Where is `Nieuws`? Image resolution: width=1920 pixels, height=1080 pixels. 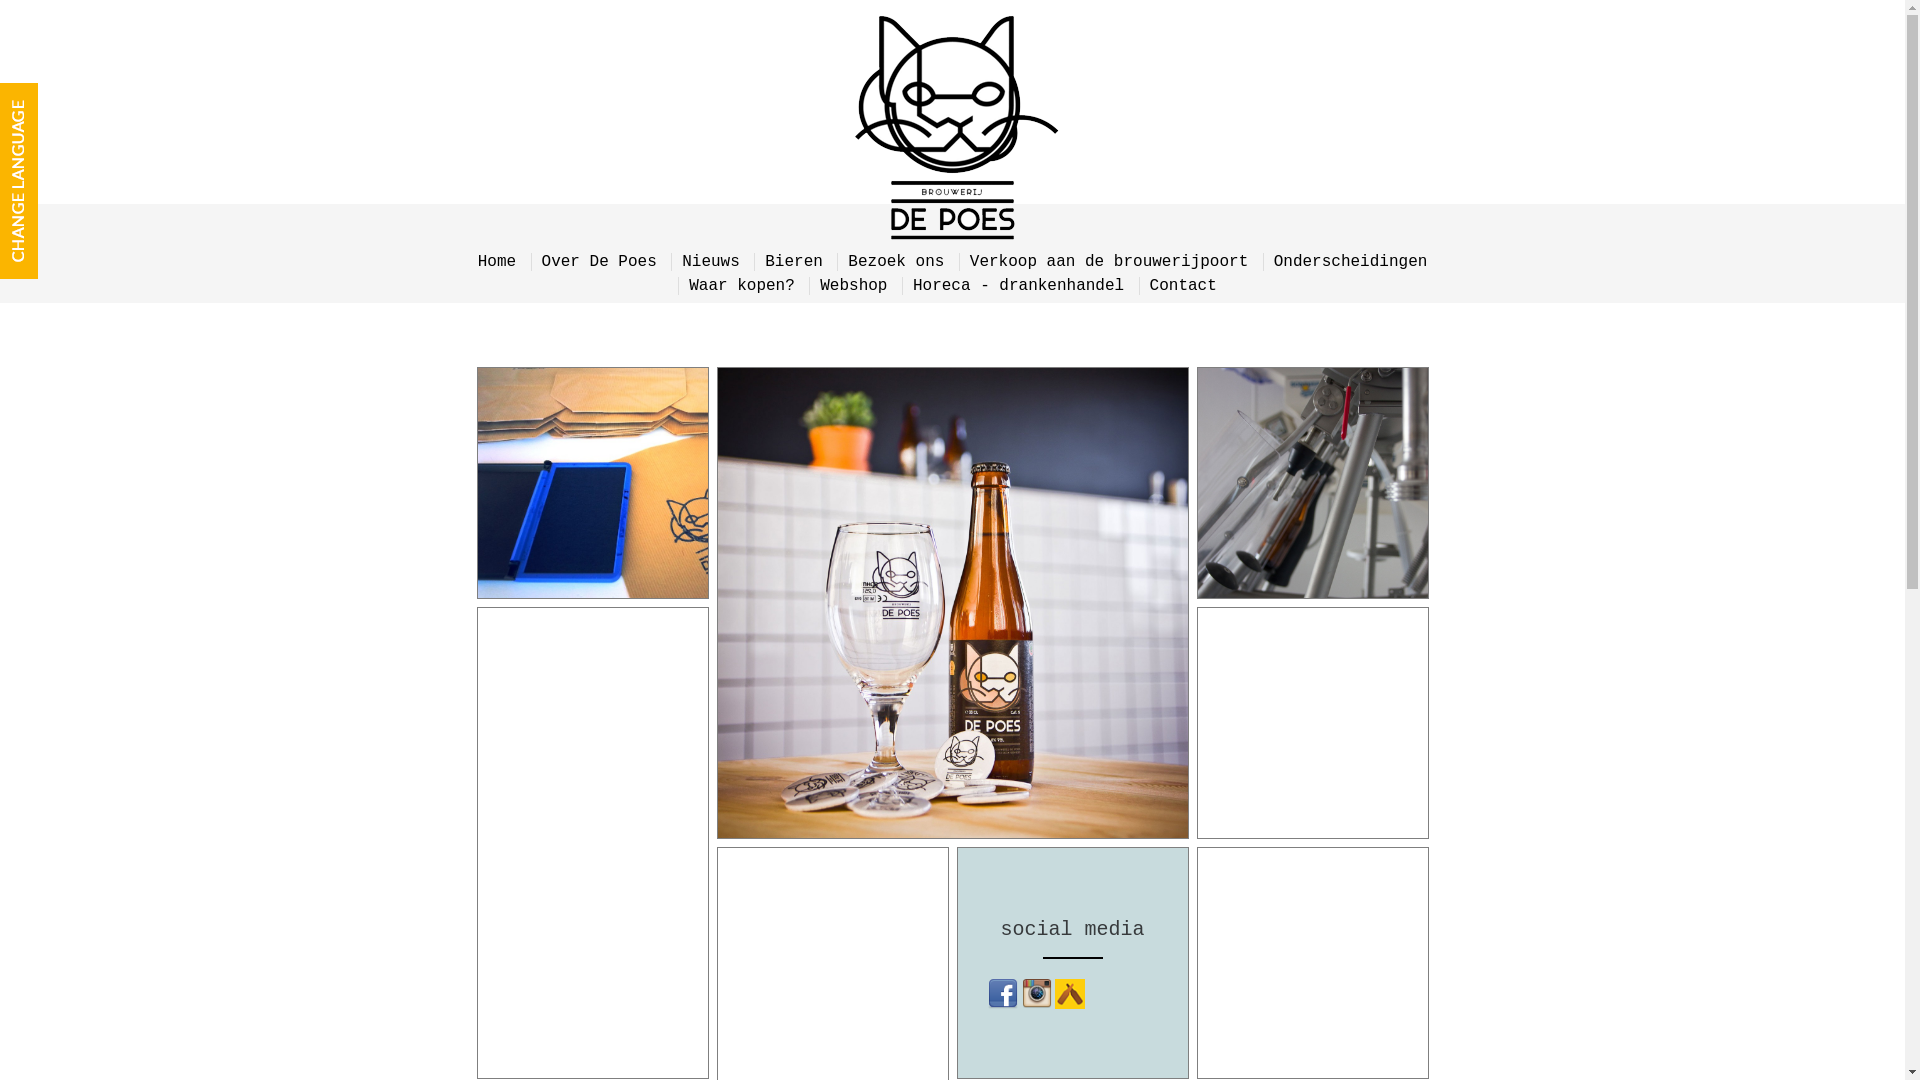
Nieuws is located at coordinates (711, 262).